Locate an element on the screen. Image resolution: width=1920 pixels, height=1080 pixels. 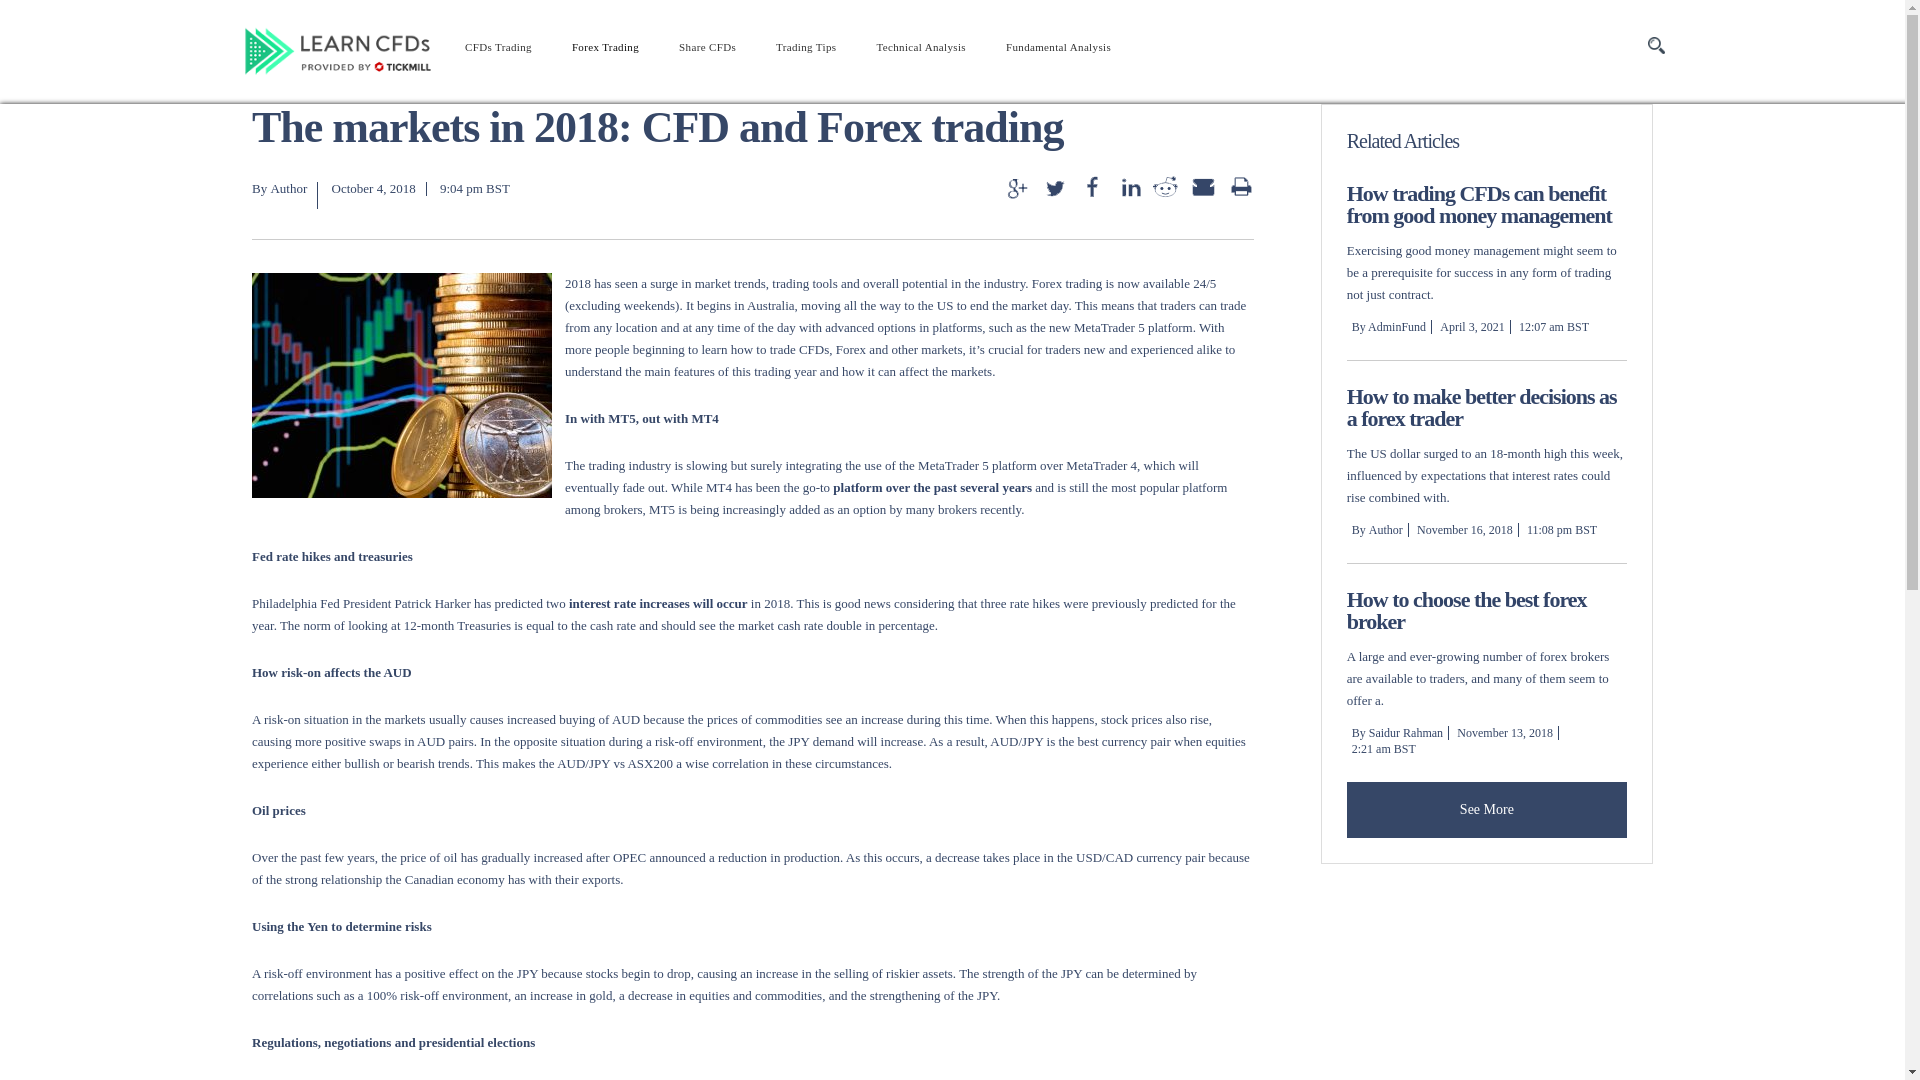
See More is located at coordinates (1486, 810).